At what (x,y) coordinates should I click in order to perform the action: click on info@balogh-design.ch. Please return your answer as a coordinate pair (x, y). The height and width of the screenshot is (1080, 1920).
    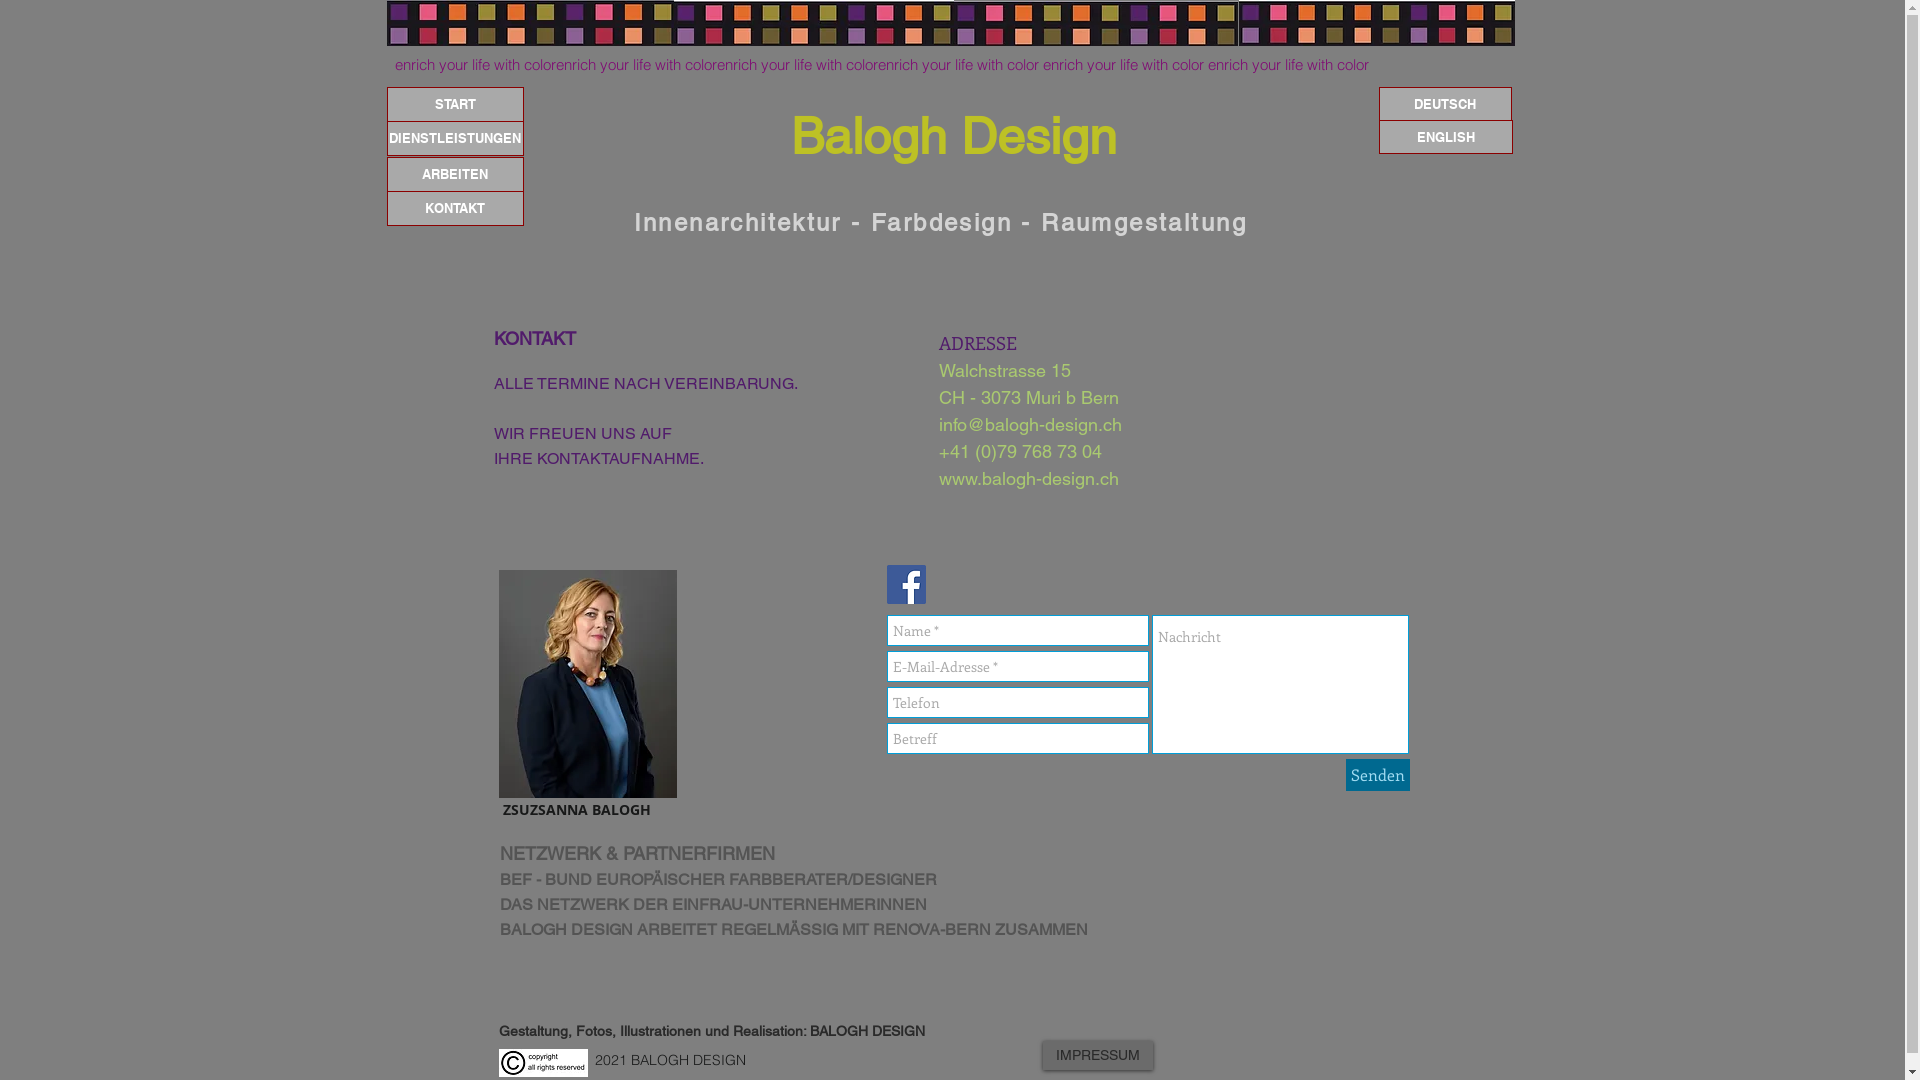
    Looking at the image, I should click on (1030, 424).